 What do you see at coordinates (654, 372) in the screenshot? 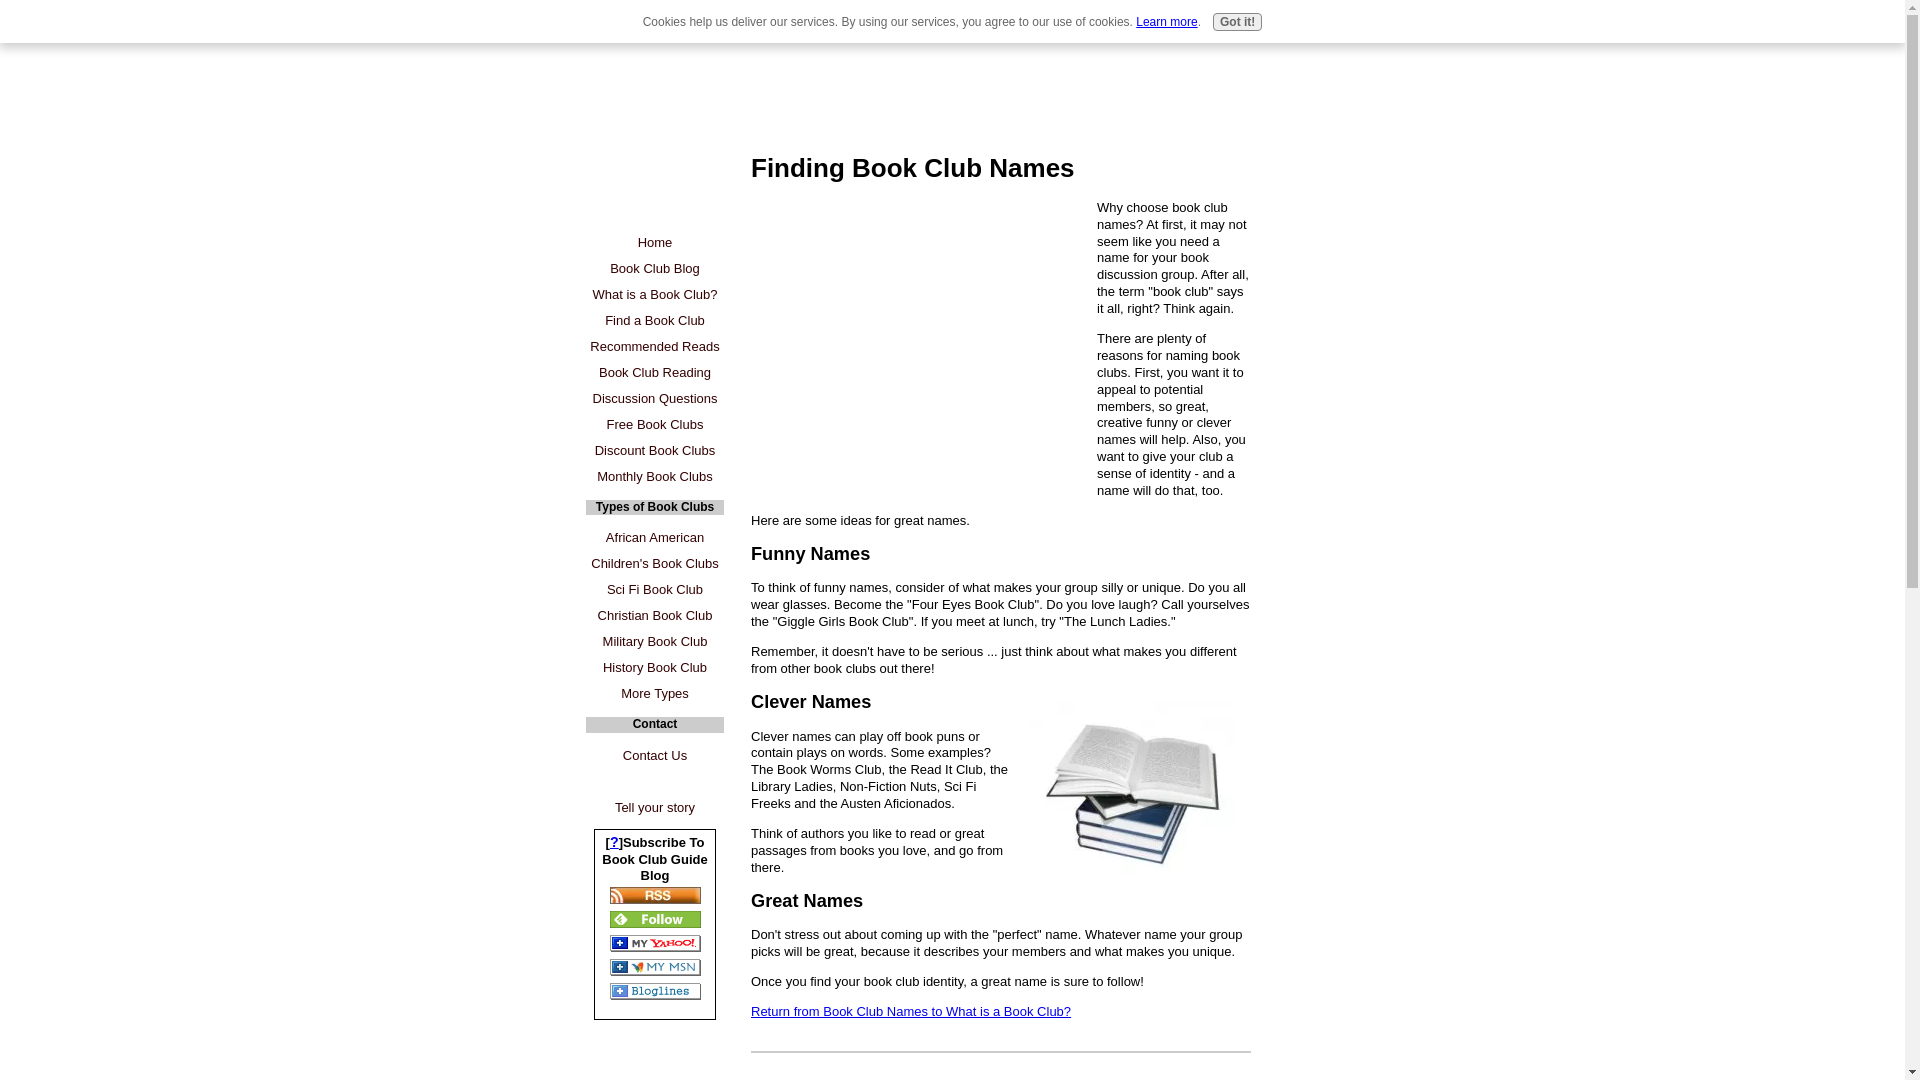
I see `Book Club Reading List` at bounding box center [654, 372].